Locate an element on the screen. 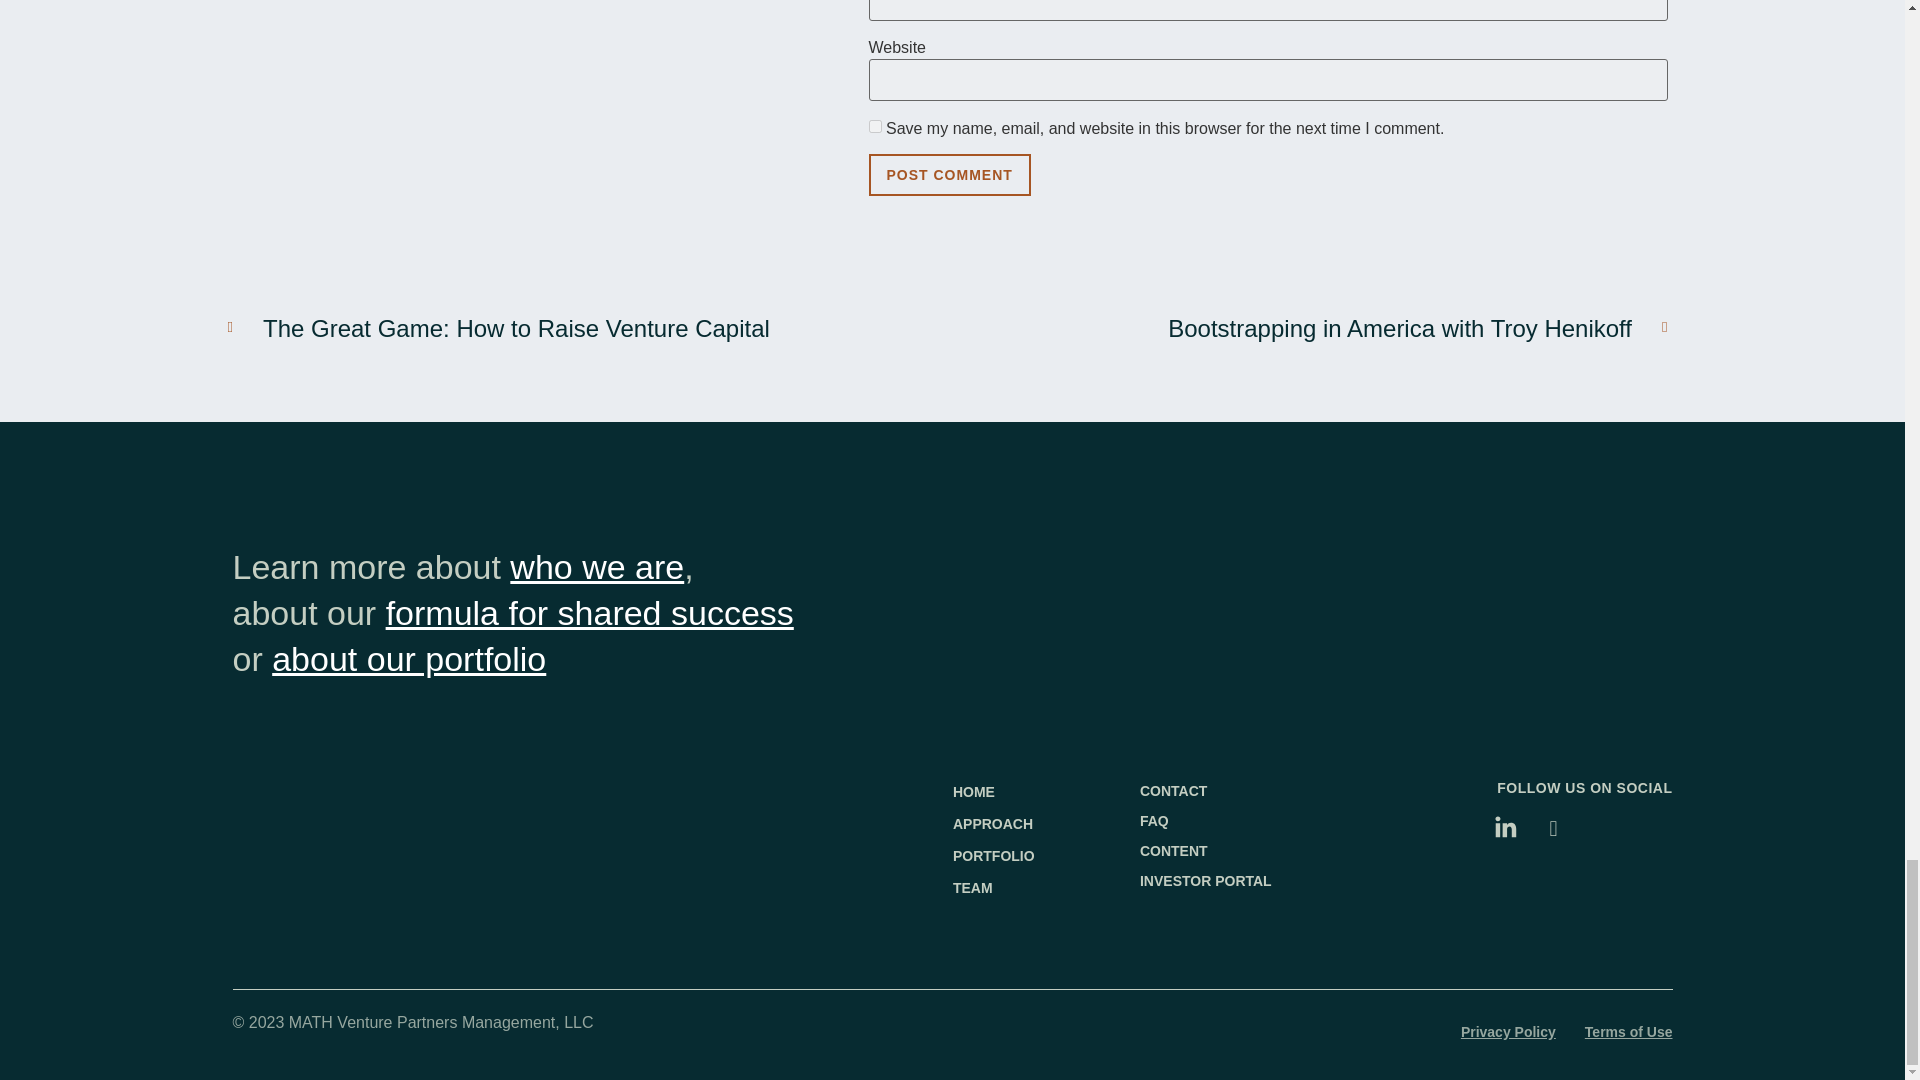  who we are is located at coordinates (596, 566).